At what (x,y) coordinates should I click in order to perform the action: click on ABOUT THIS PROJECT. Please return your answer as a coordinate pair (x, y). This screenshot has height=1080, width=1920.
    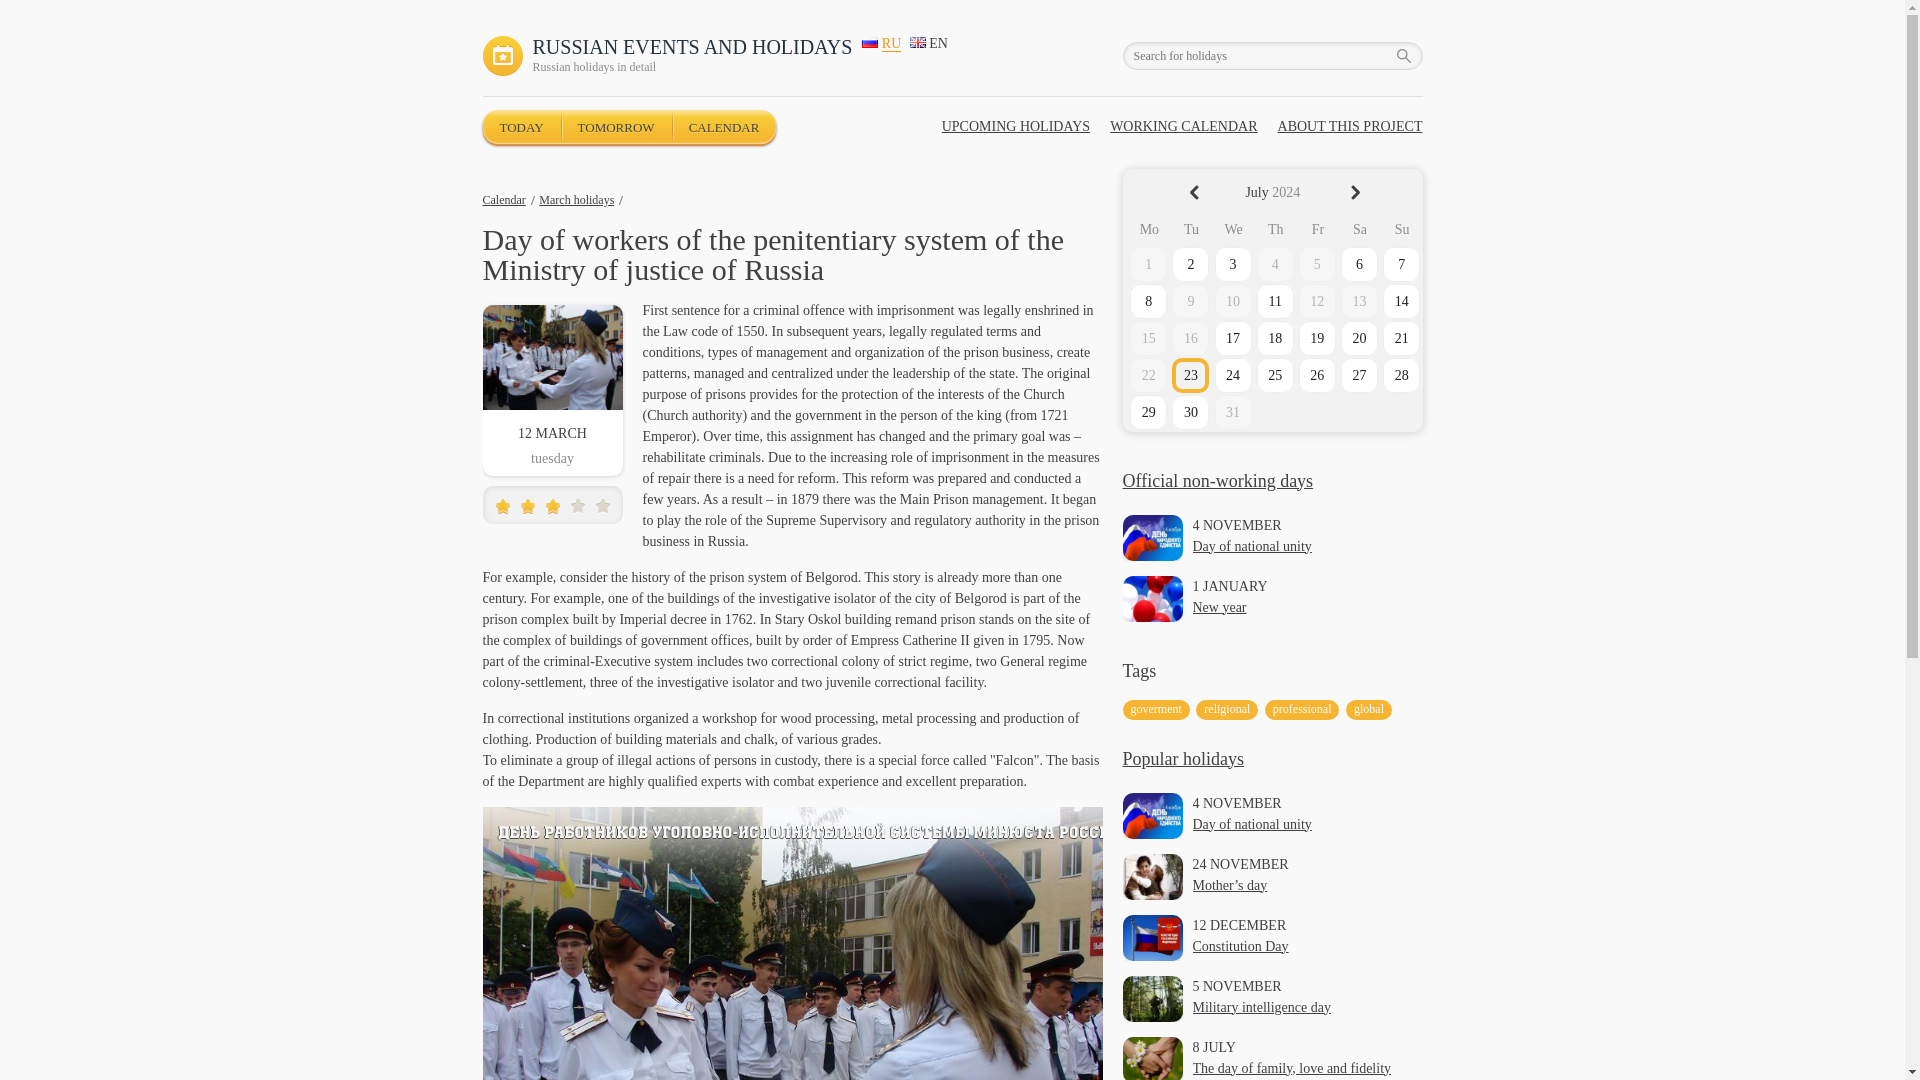
    Looking at the image, I should click on (1350, 126).